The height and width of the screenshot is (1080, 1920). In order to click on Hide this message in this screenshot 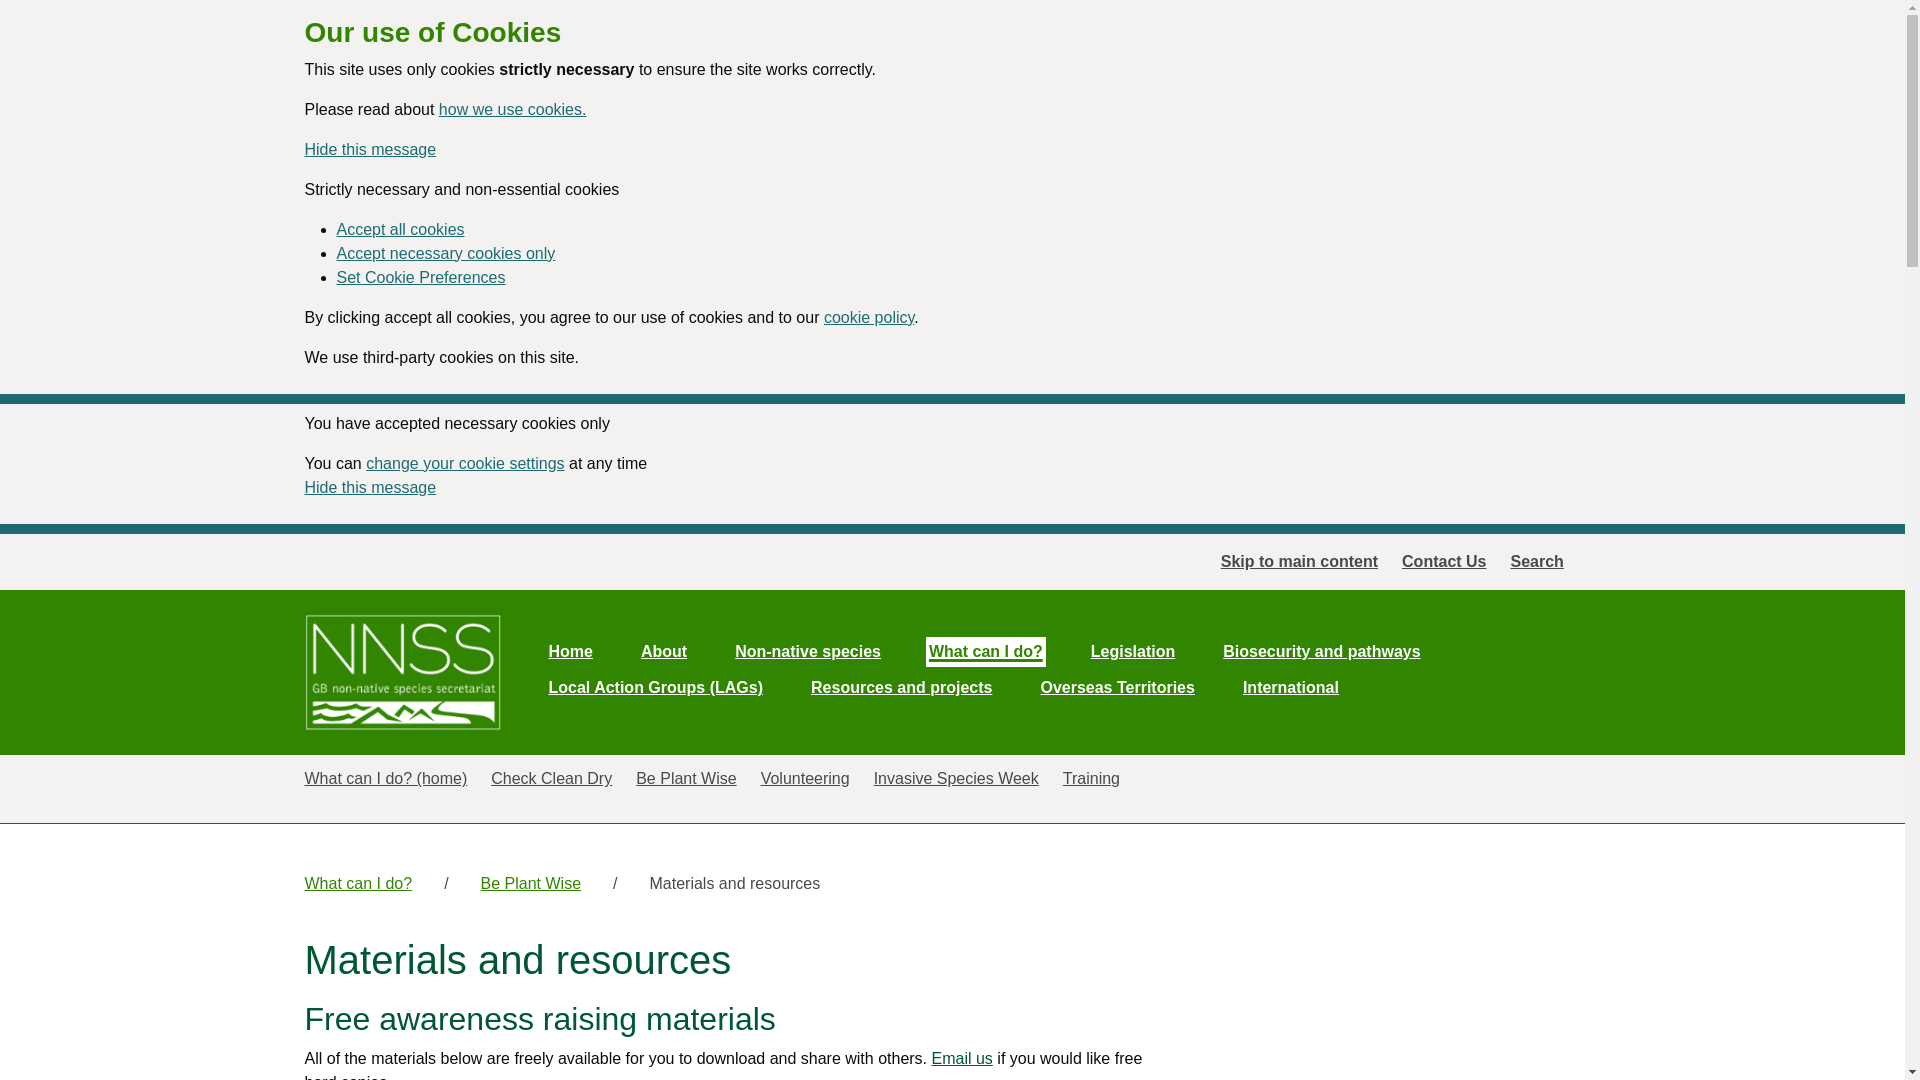, I will do `click(369, 149)`.